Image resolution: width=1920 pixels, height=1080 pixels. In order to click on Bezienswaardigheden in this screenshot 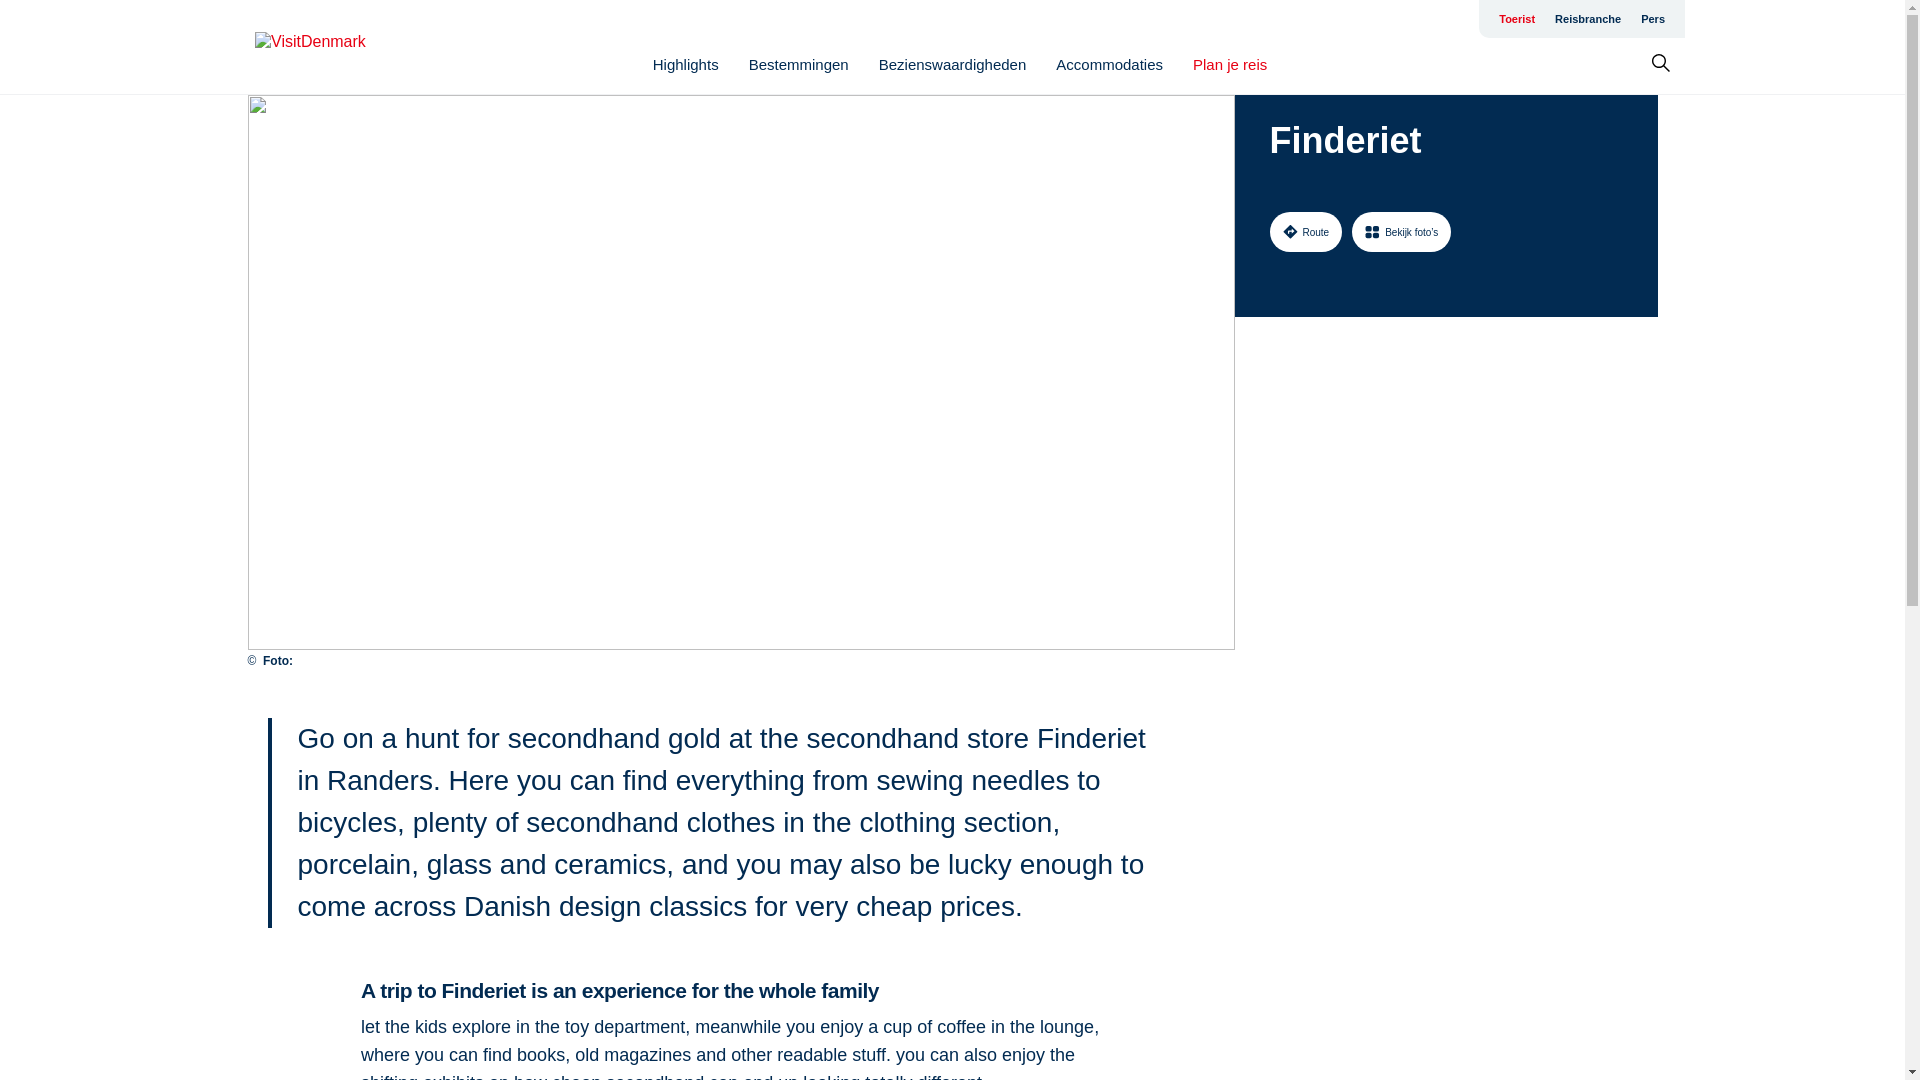, I will do `click(953, 64)`.